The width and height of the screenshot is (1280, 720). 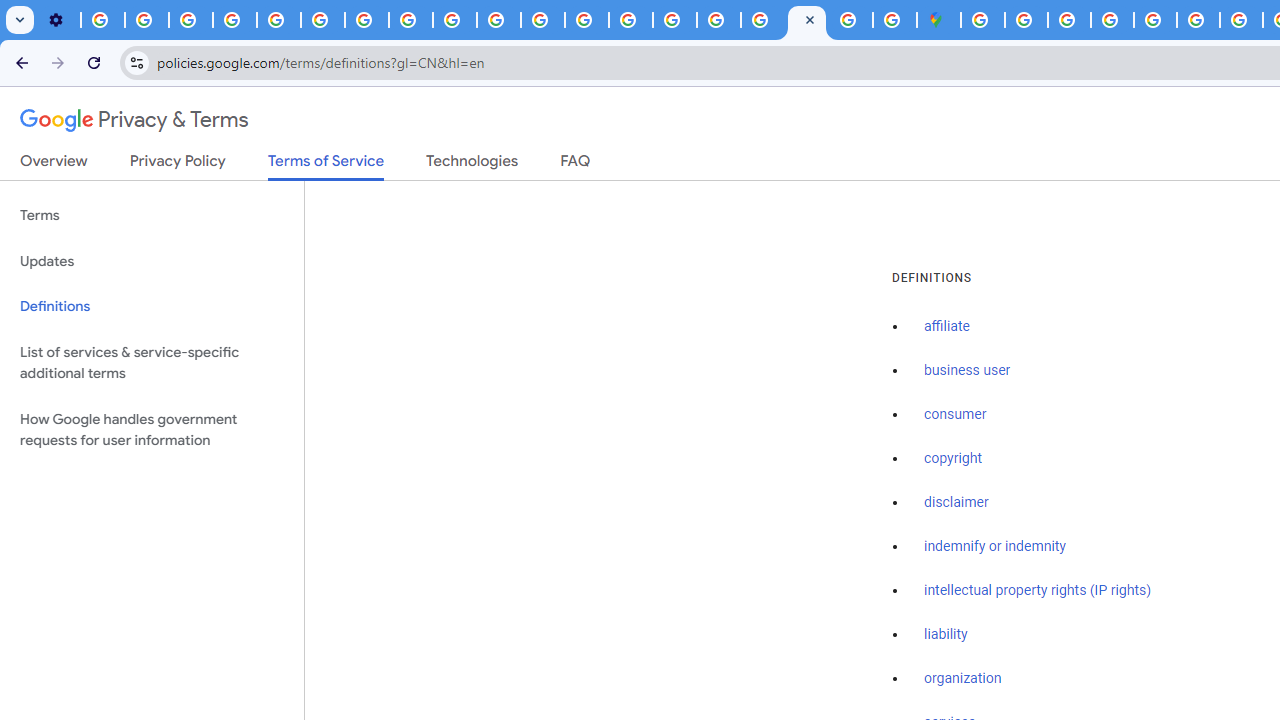 What do you see at coordinates (952, 459) in the screenshot?
I see `copyright` at bounding box center [952, 459].